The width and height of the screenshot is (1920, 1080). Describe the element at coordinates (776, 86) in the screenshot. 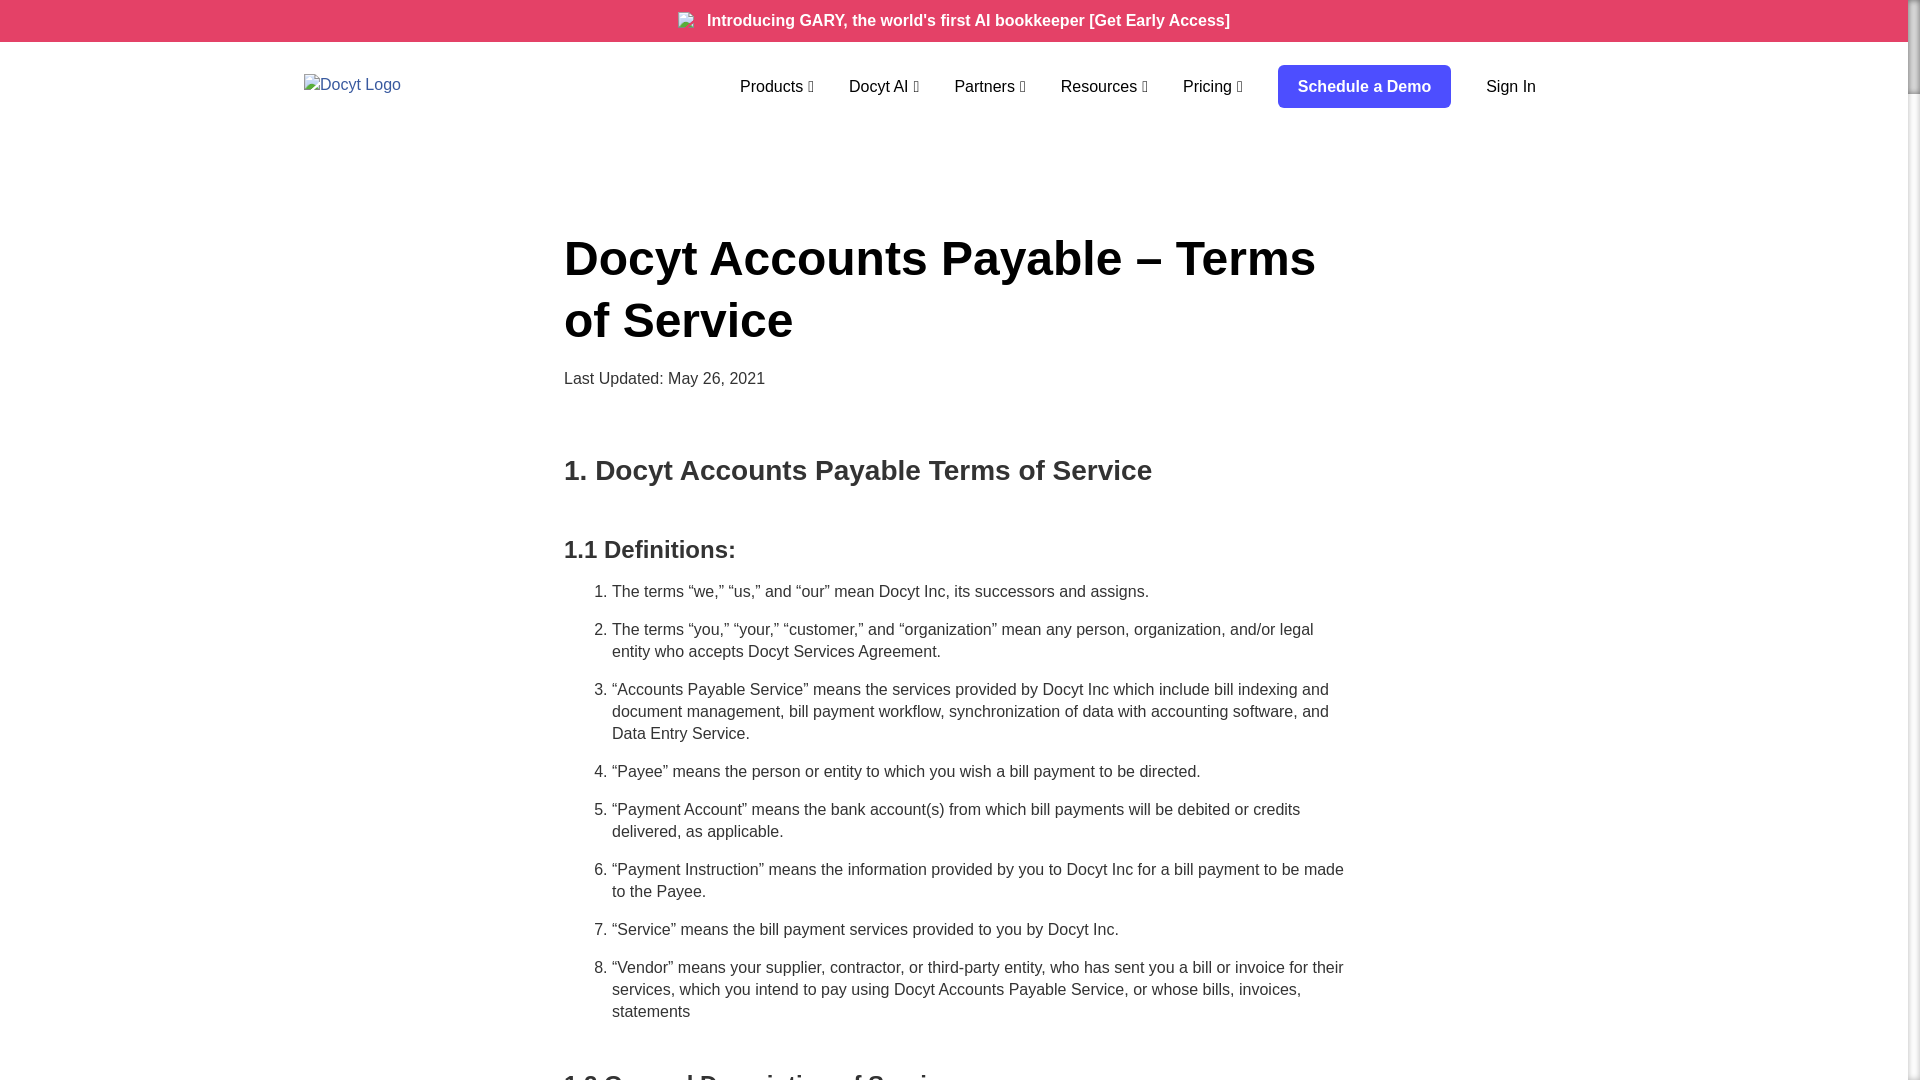

I see `Products` at that location.